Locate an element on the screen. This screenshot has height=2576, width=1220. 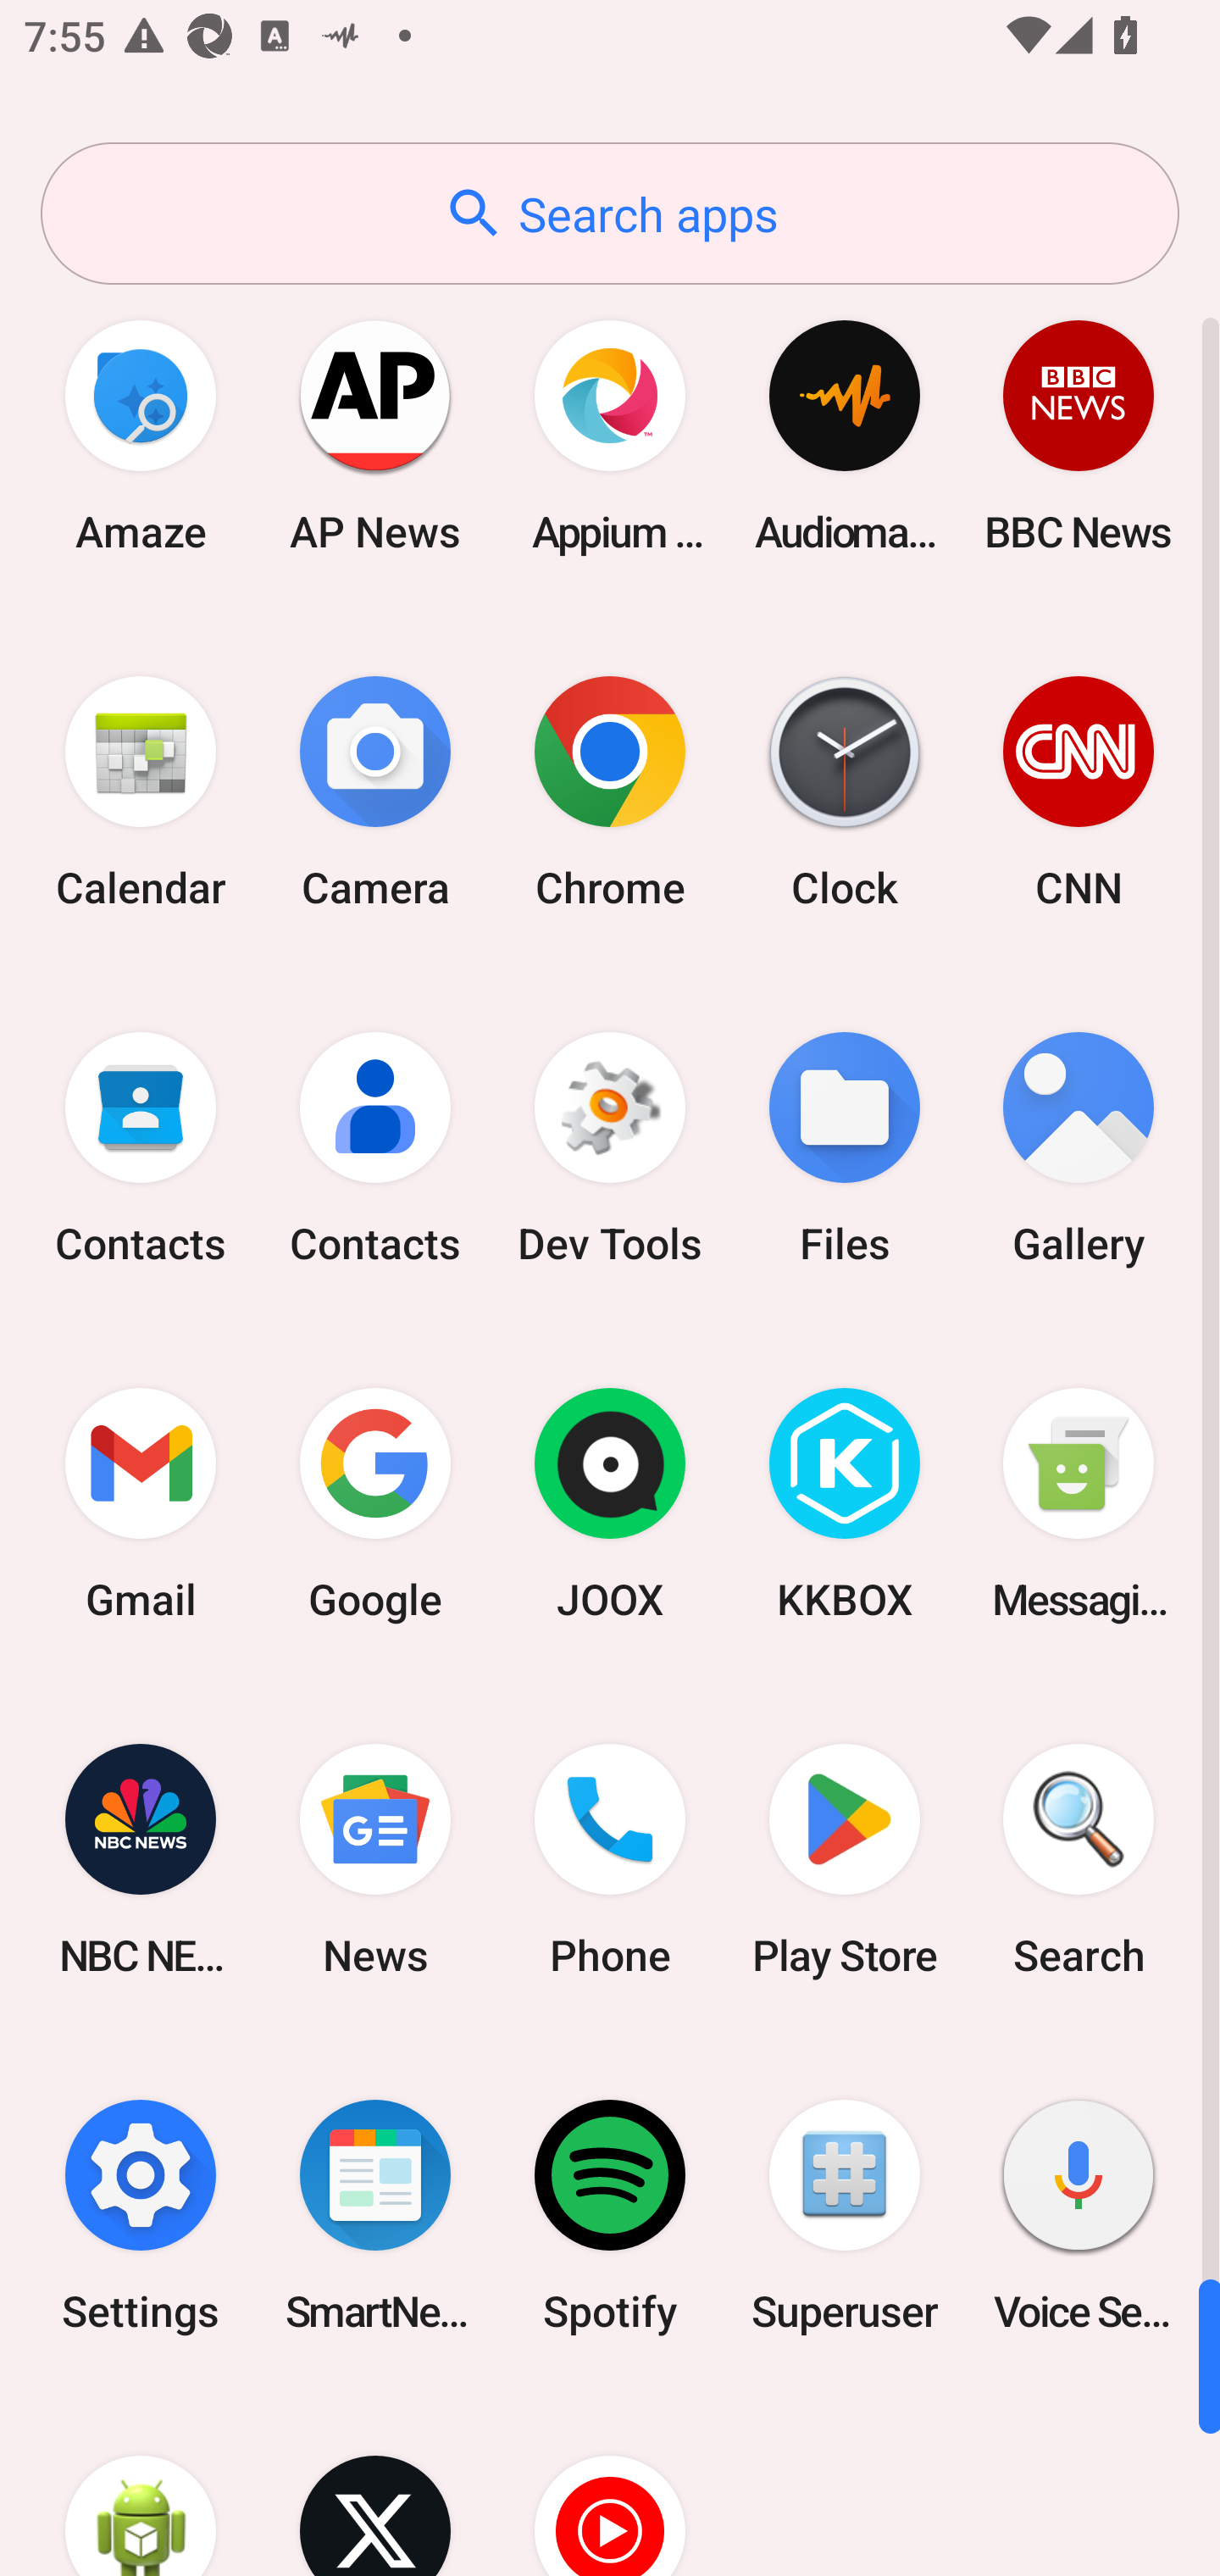
Files is located at coordinates (844, 1149).